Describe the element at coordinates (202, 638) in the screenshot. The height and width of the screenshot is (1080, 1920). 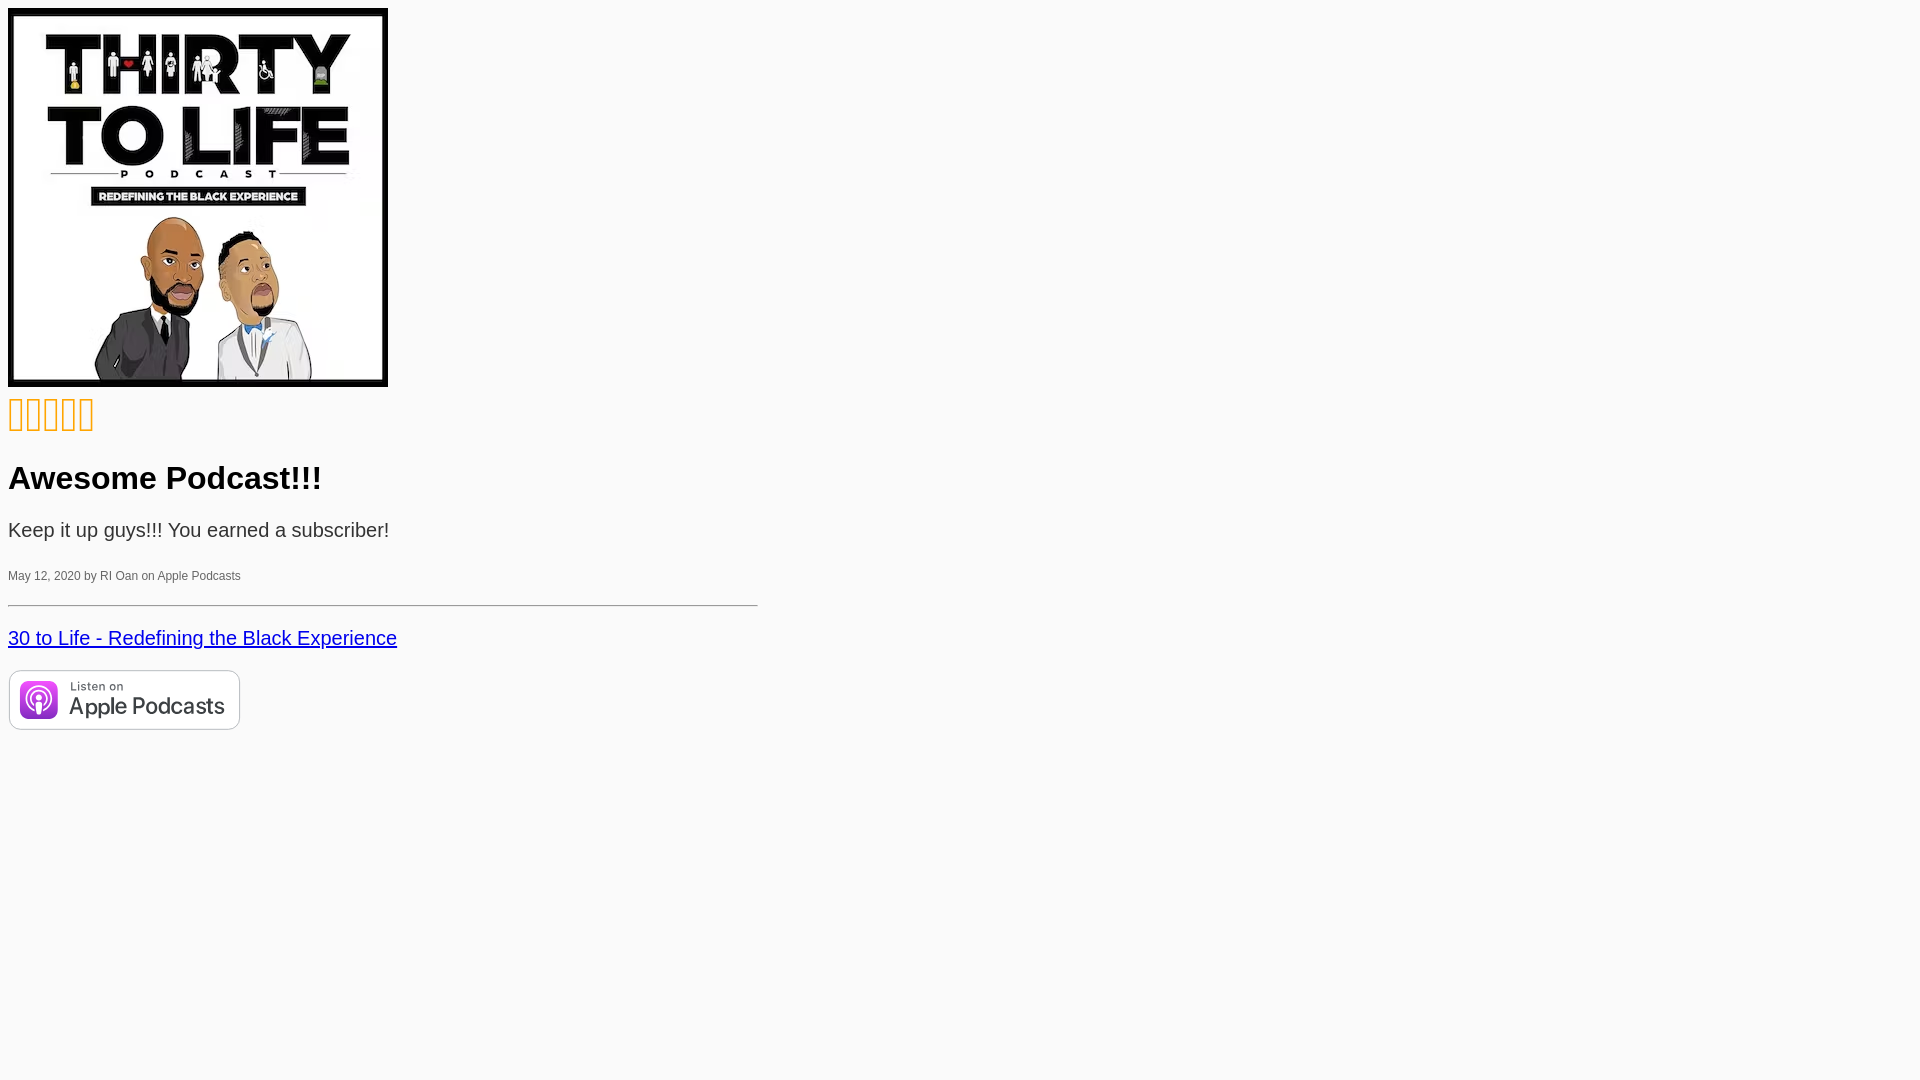
I see `30 to Life - Redefining the Black Experience` at that location.